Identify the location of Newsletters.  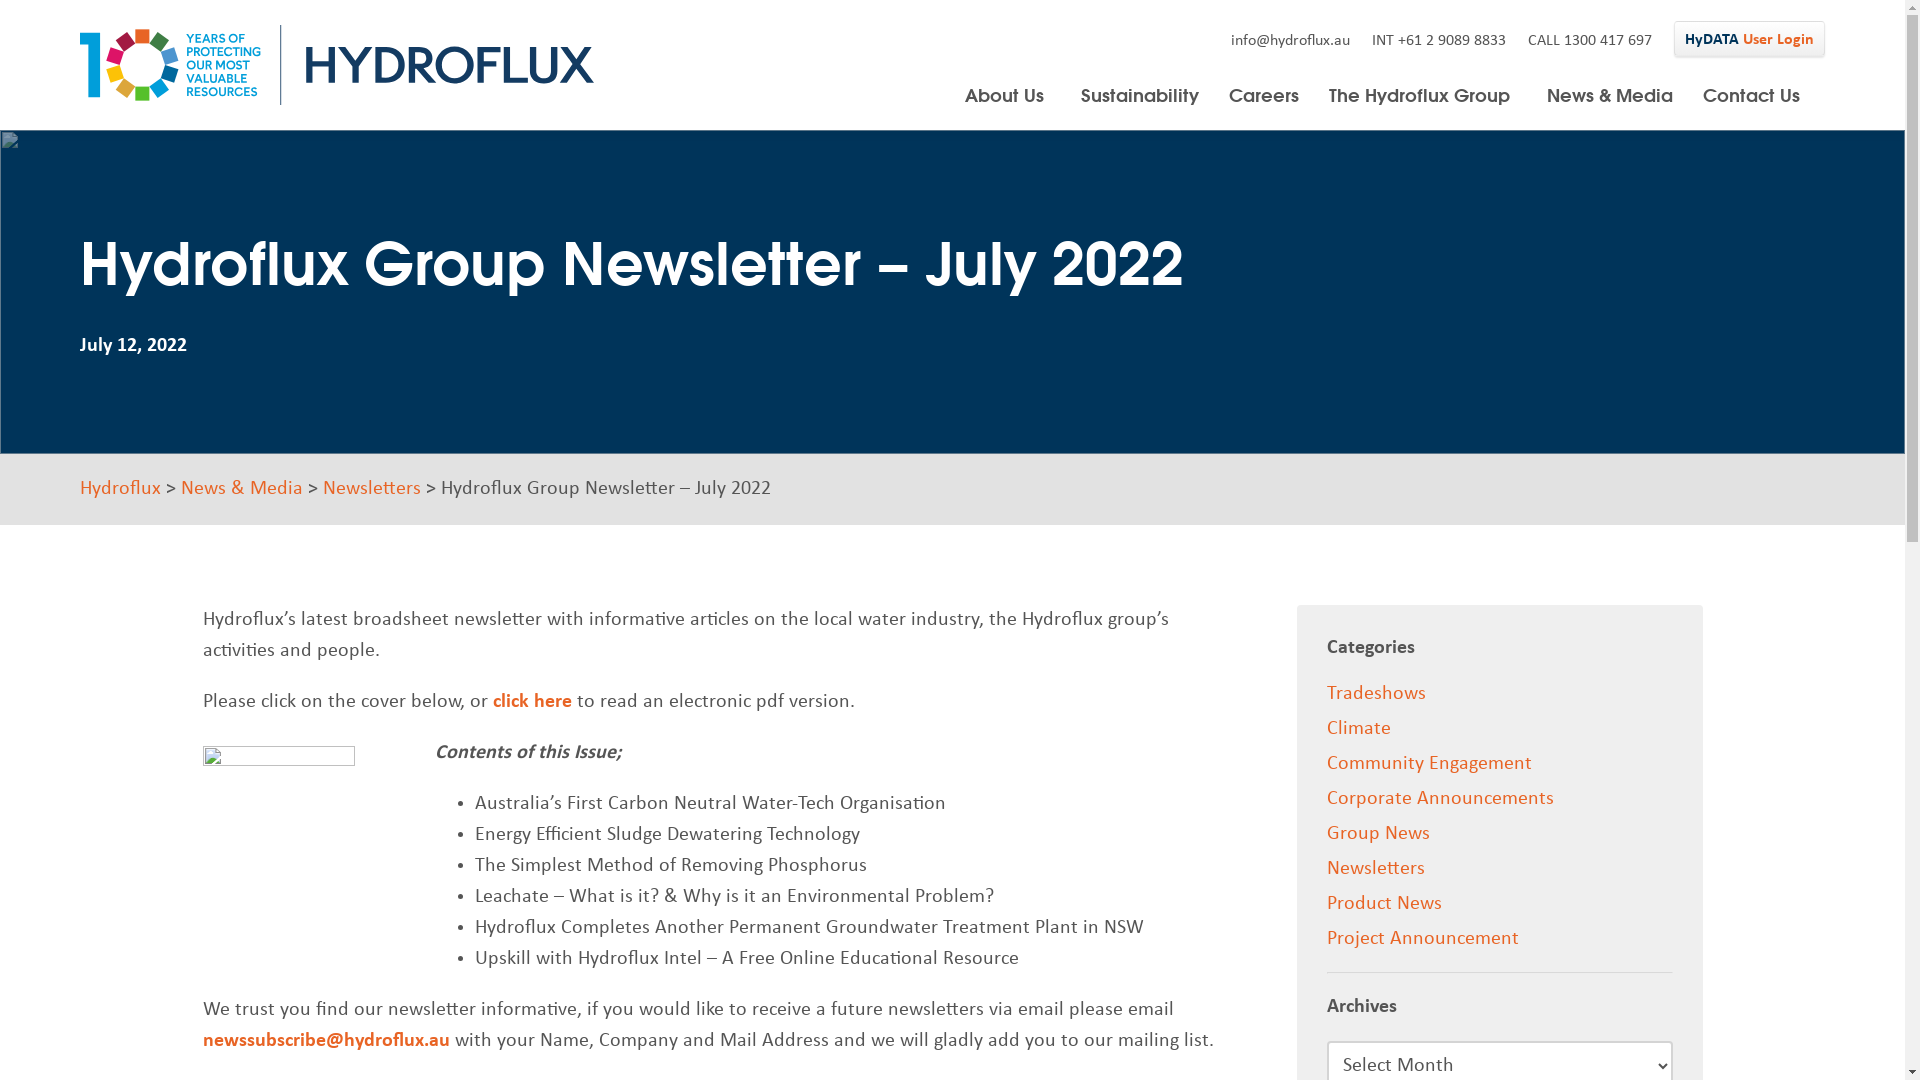
(1376, 869).